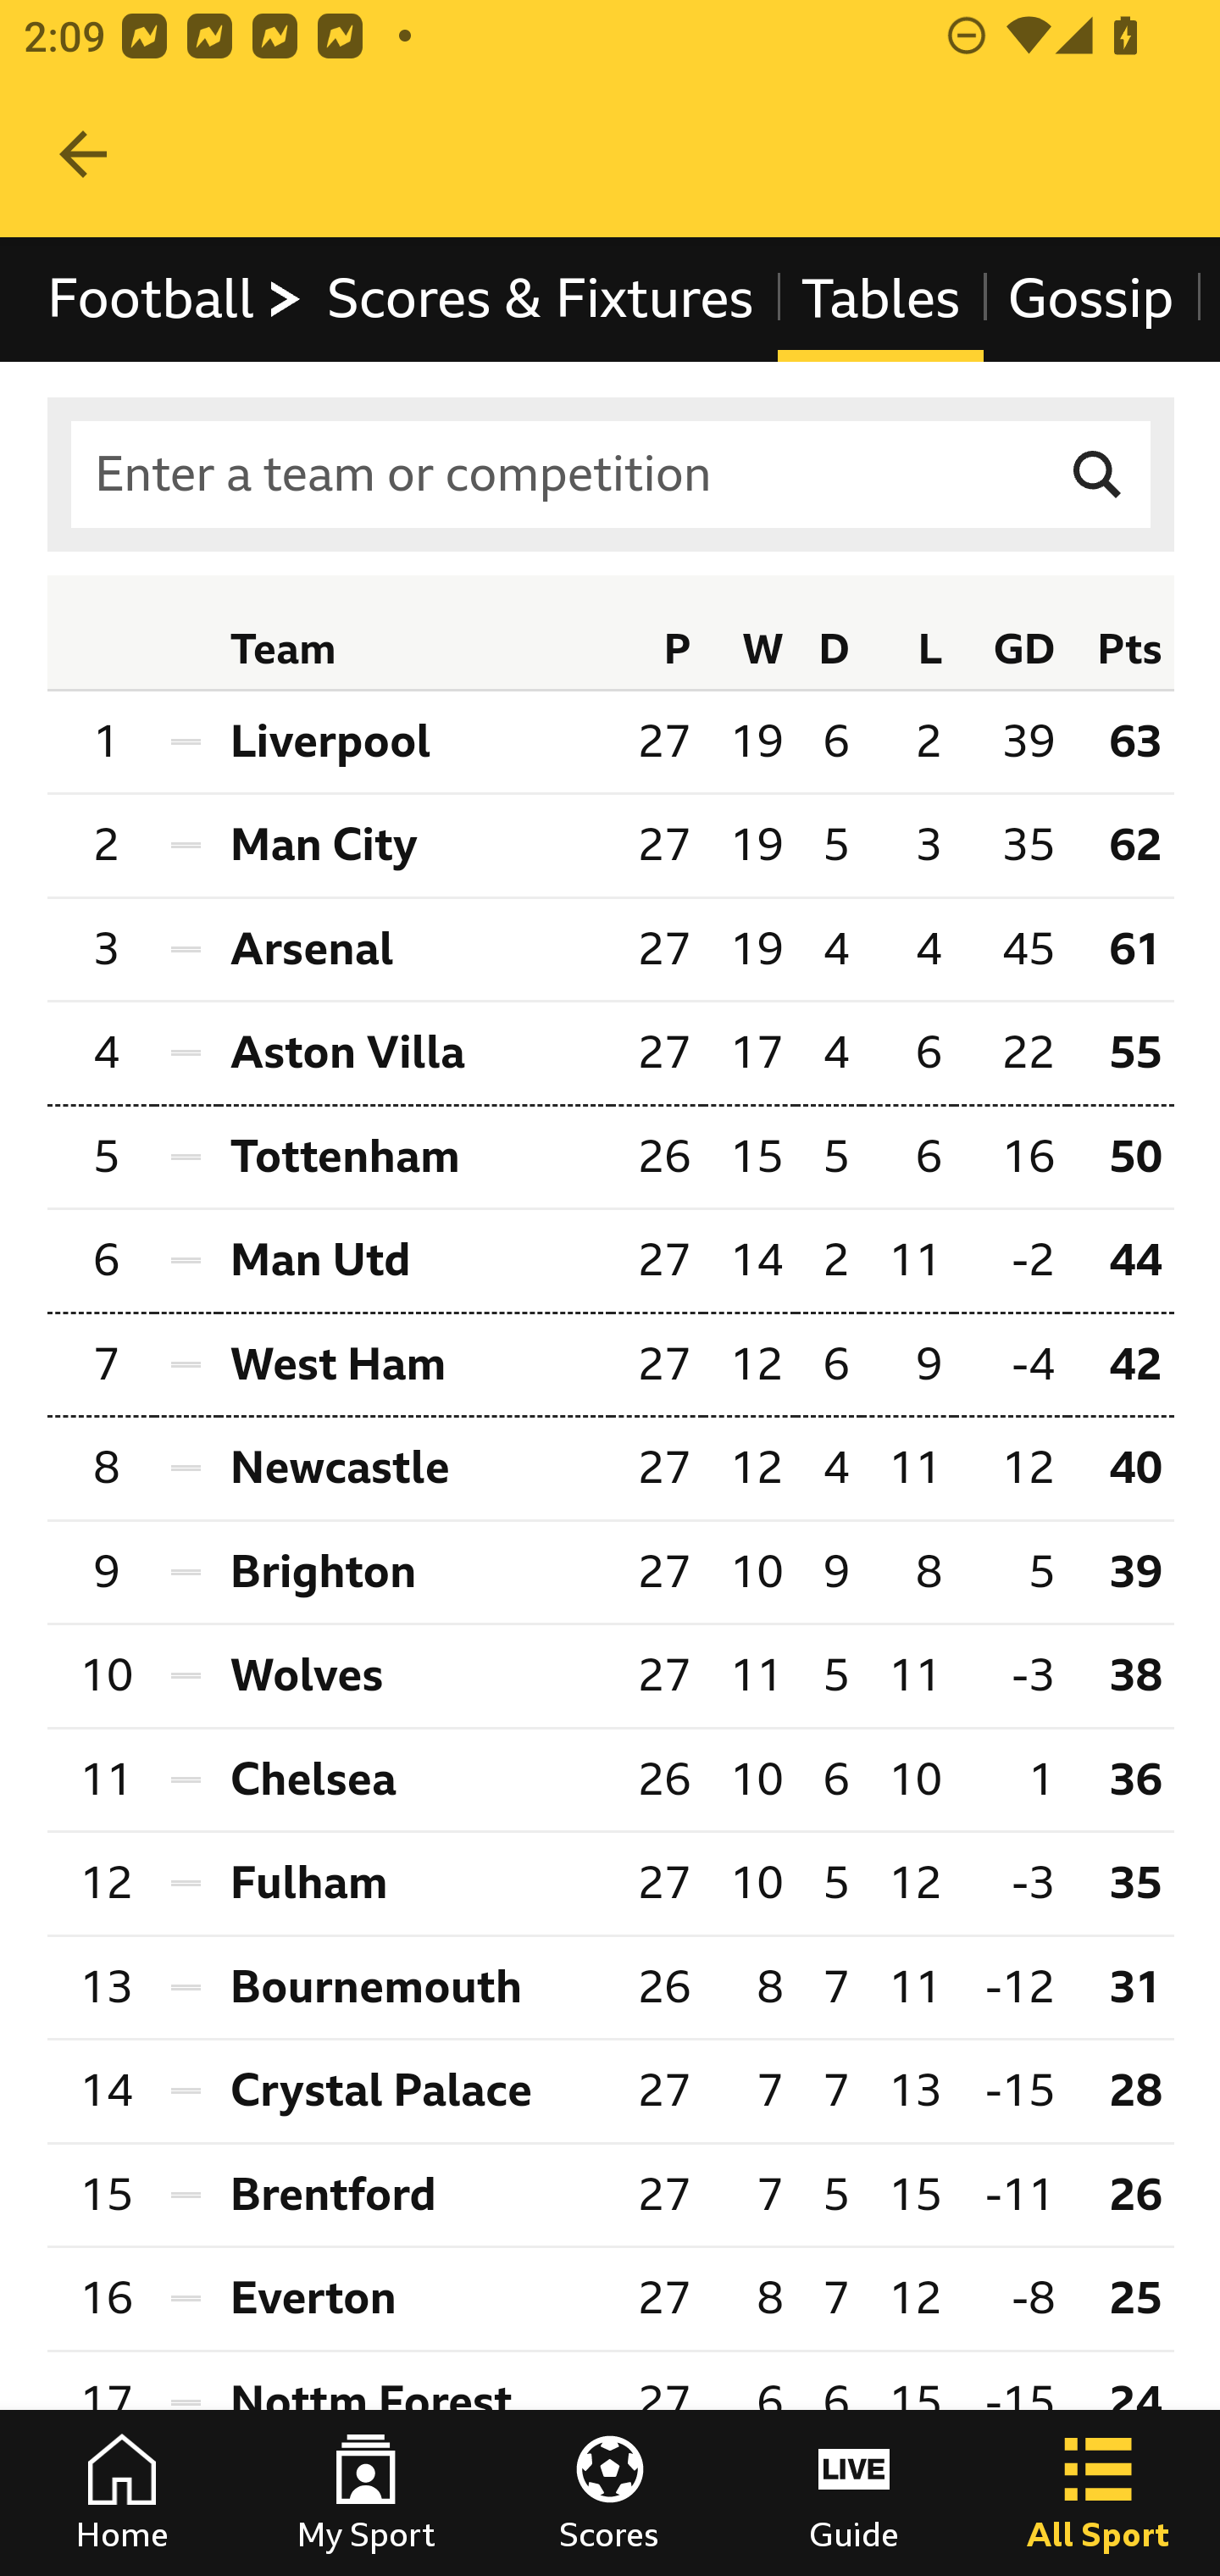 This screenshot has width=1220, height=2576. What do you see at coordinates (881, 298) in the screenshot?
I see `Tables` at bounding box center [881, 298].